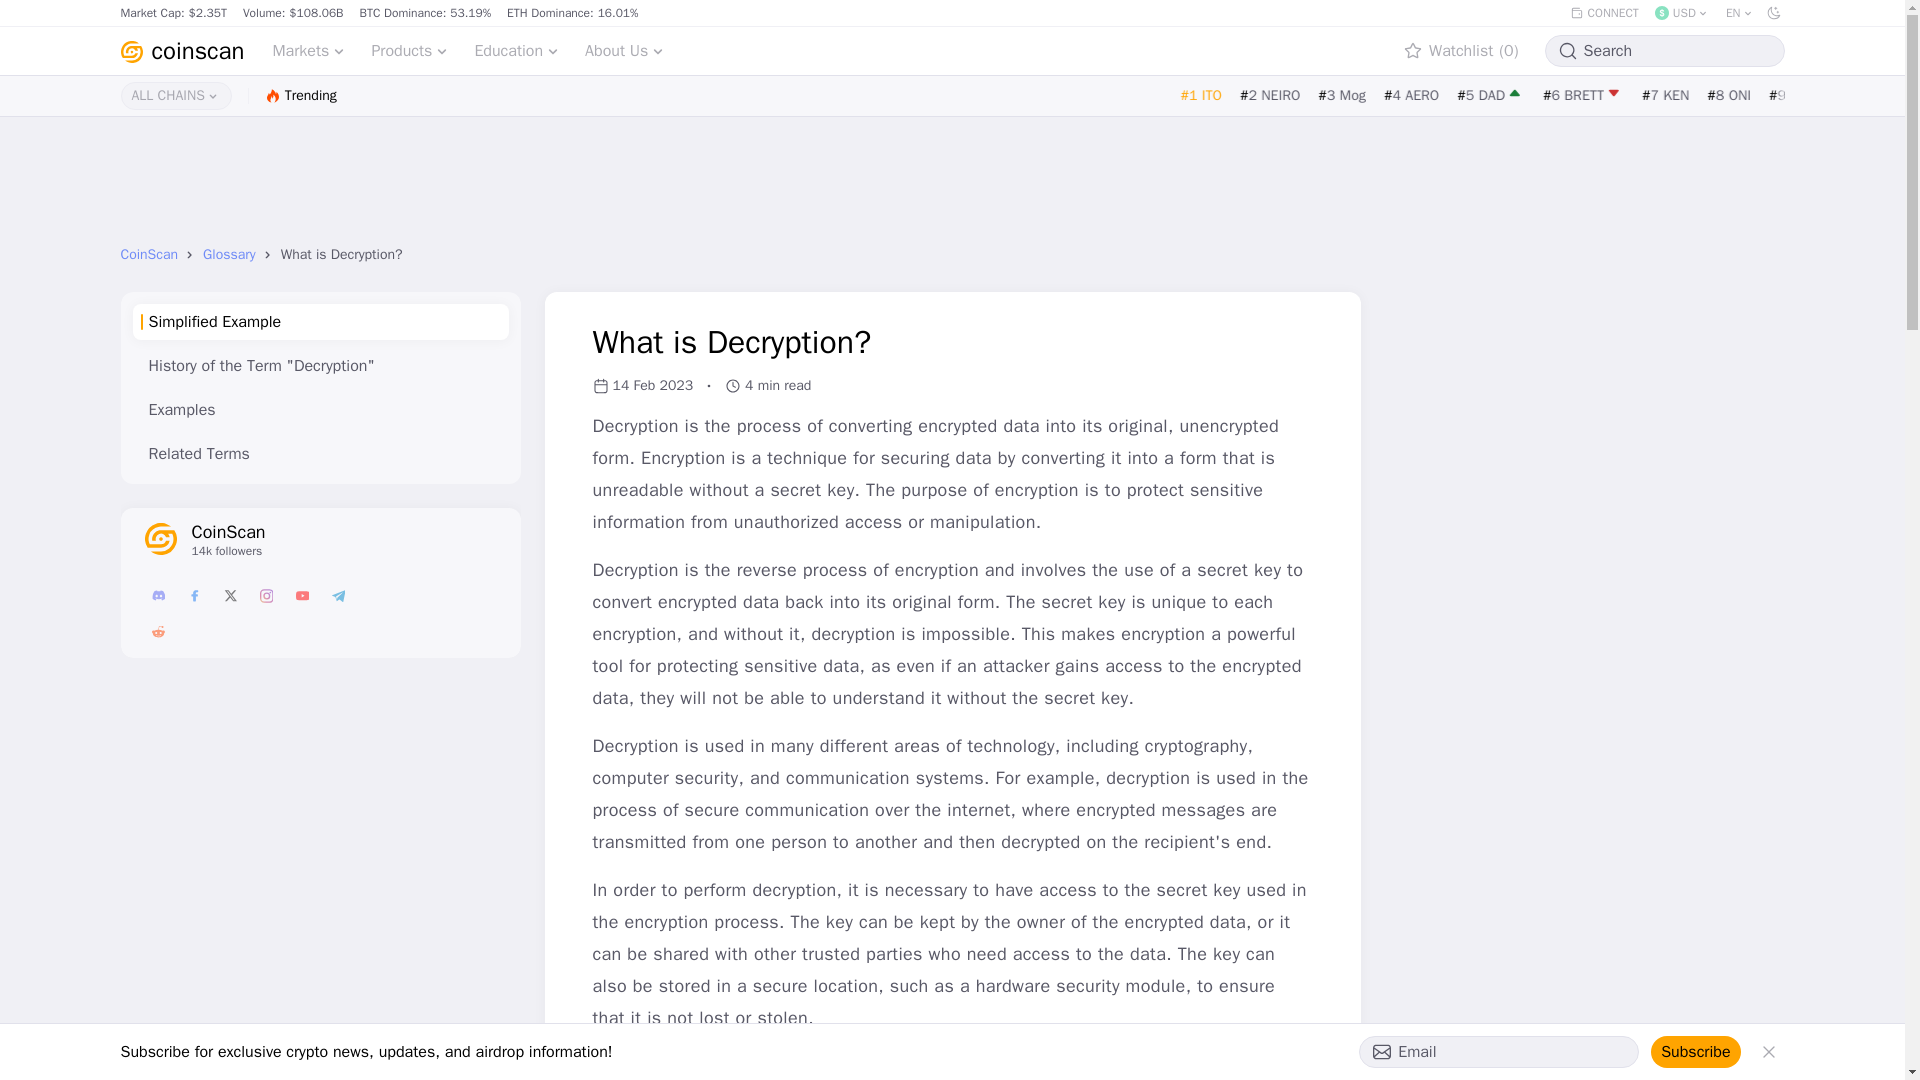 The height and width of the screenshot is (1080, 1920). I want to click on Markets, so click(309, 50).